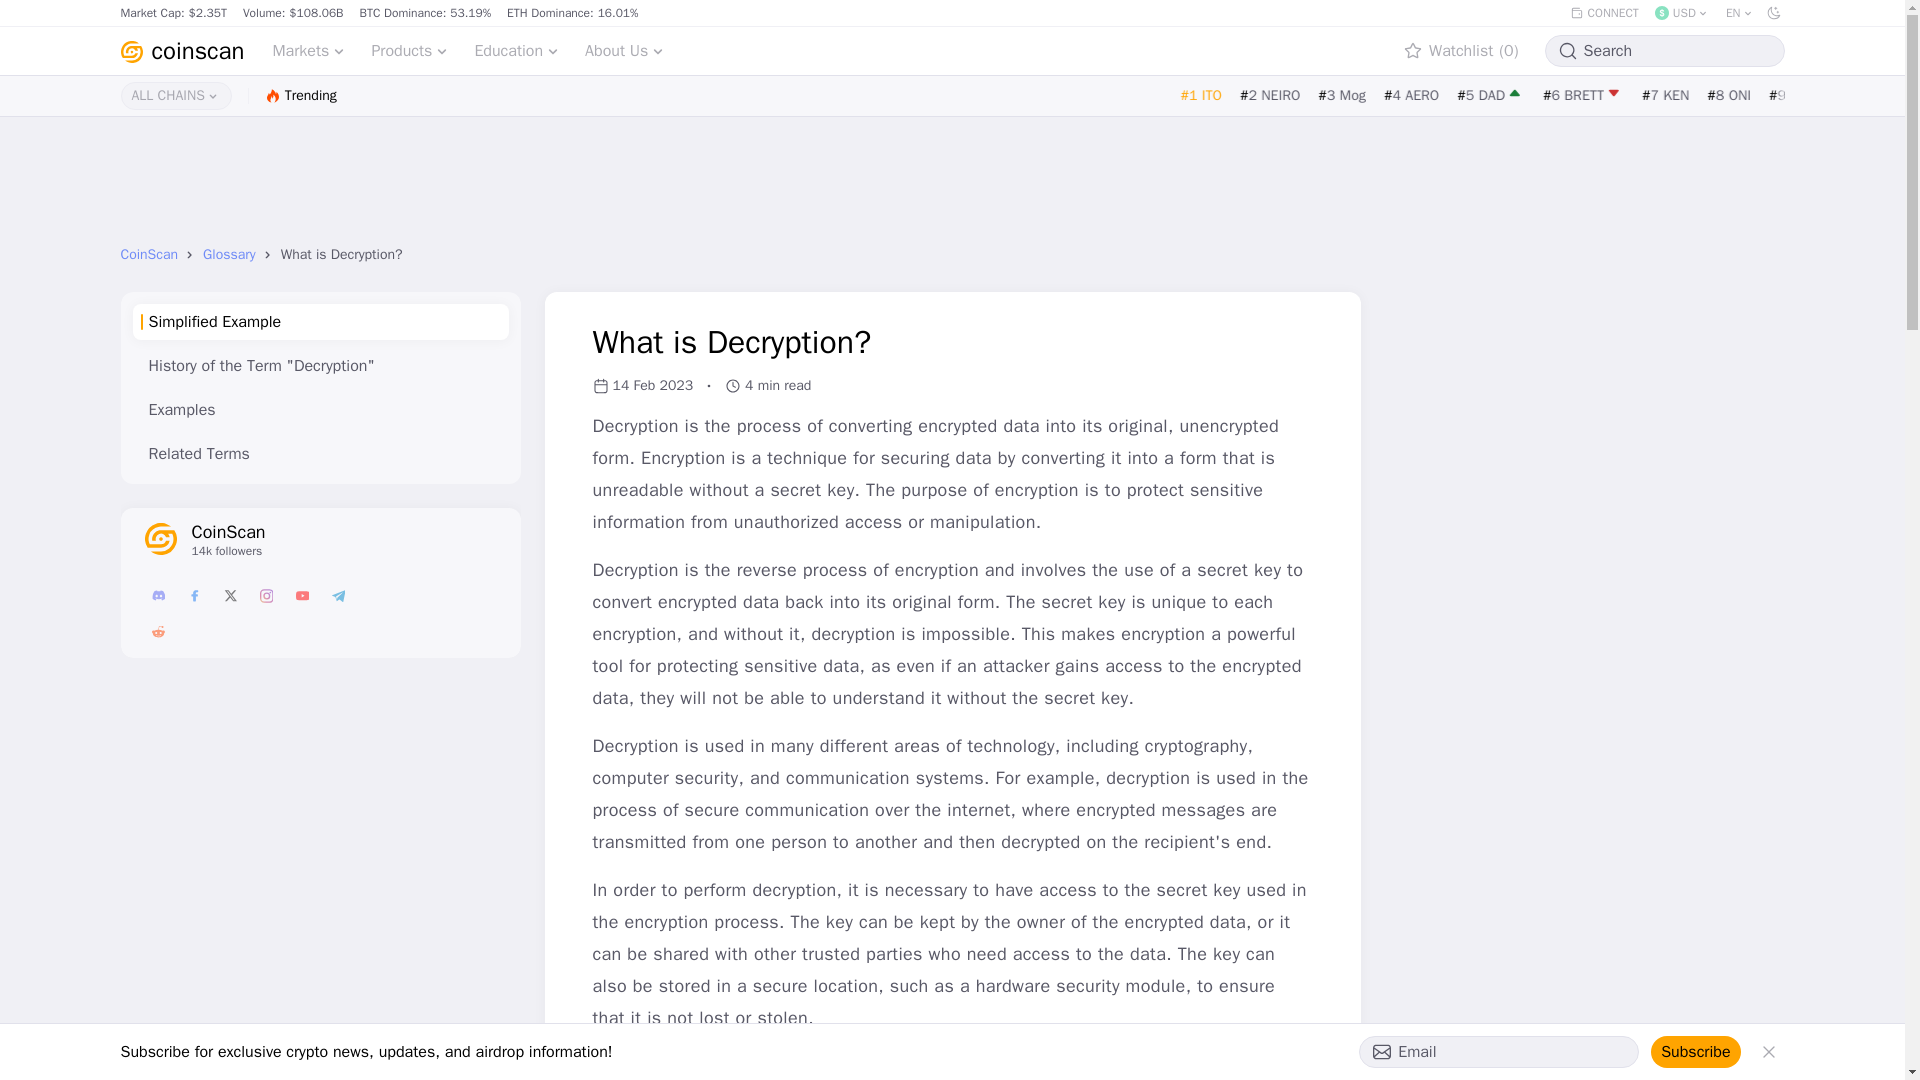 The height and width of the screenshot is (1080, 1920). I want to click on Markets, so click(309, 50).